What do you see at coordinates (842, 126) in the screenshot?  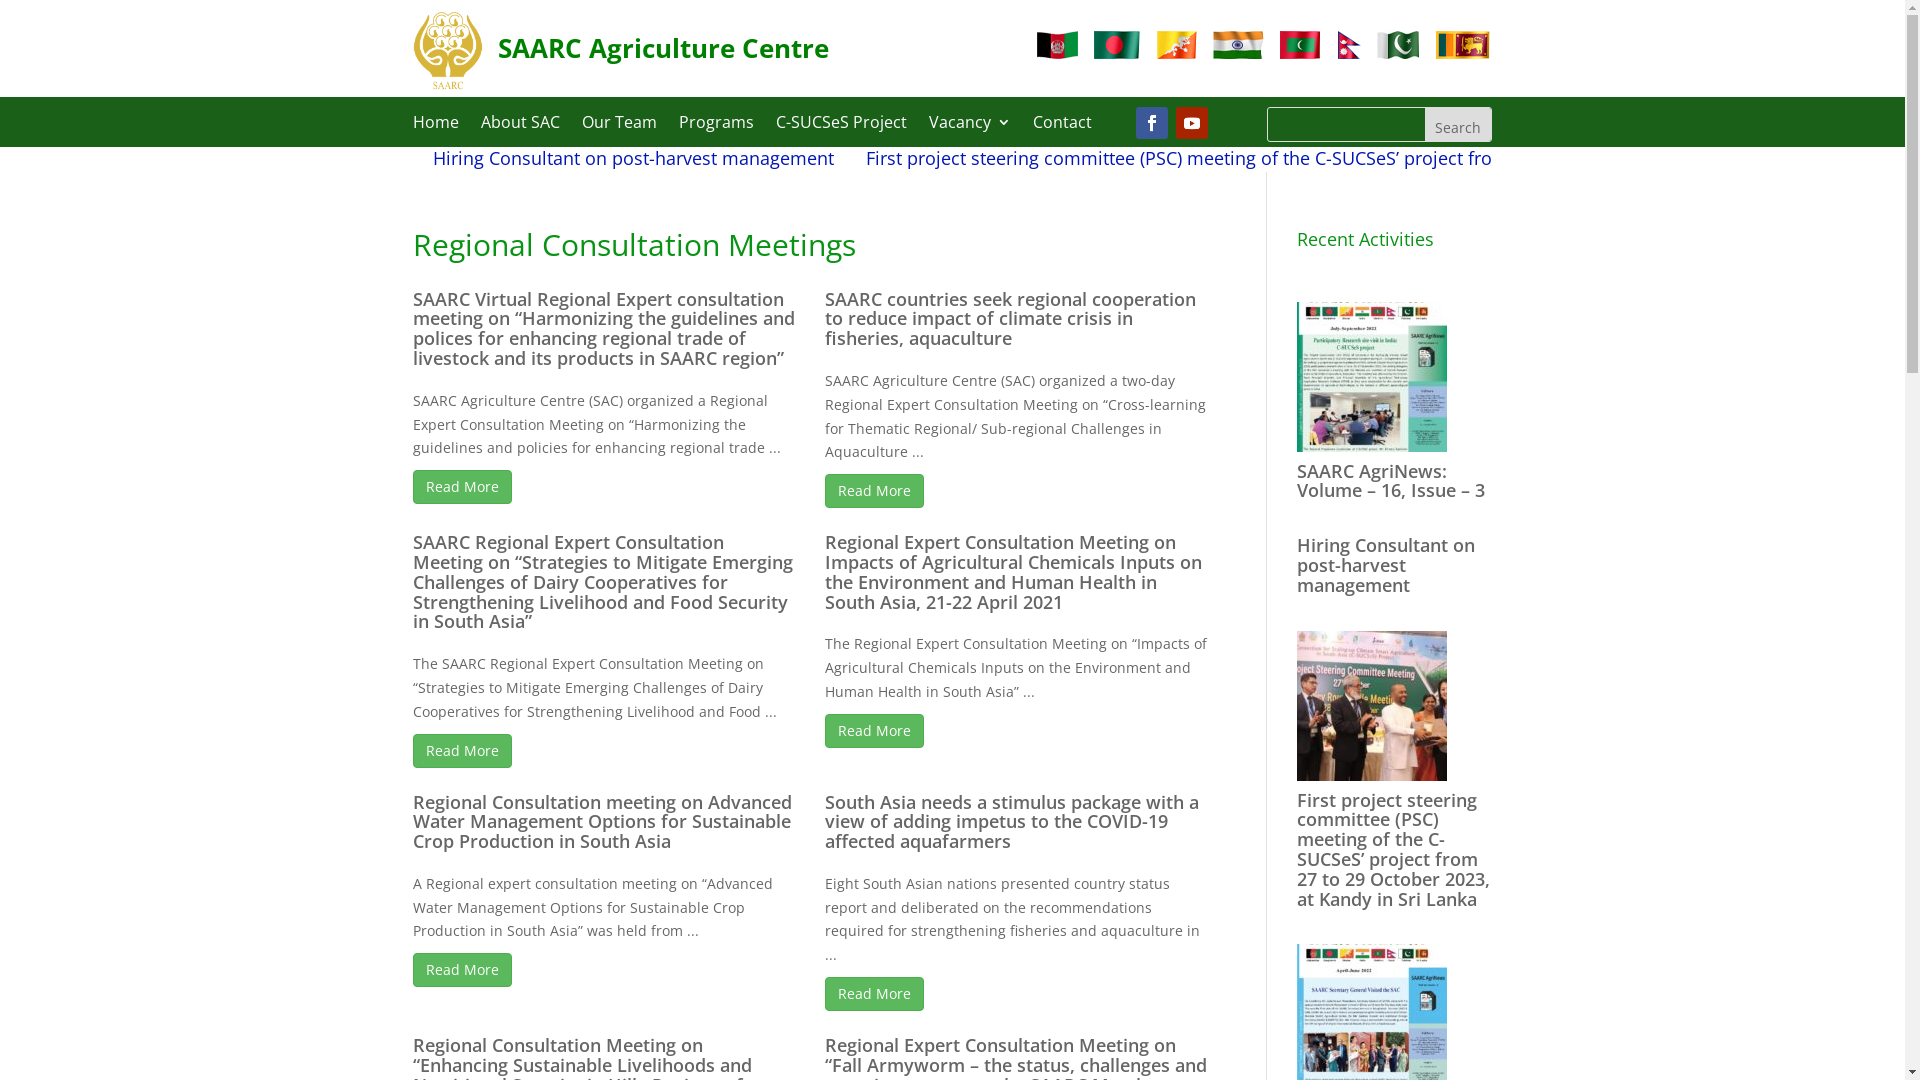 I see `C-SUCSeS Project` at bounding box center [842, 126].